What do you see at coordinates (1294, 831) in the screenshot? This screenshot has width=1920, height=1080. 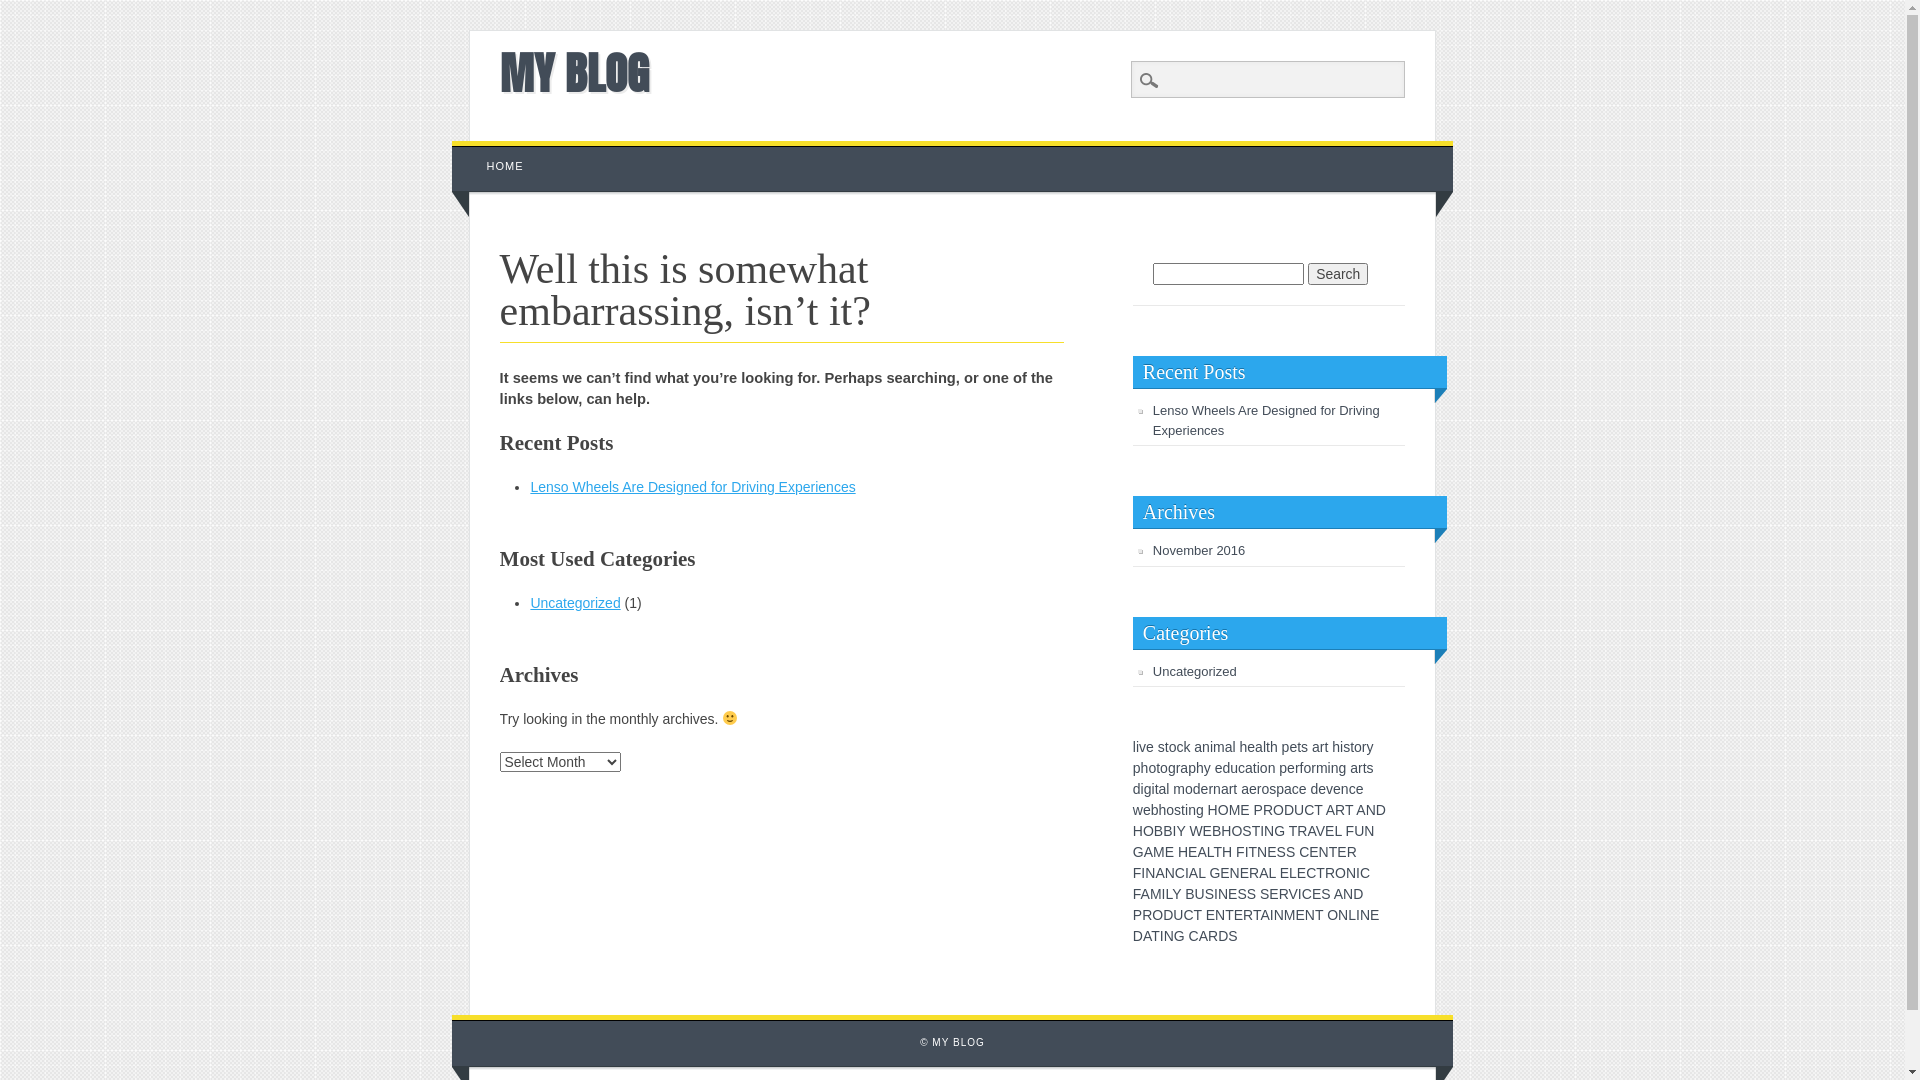 I see `T` at bounding box center [1294, 831].